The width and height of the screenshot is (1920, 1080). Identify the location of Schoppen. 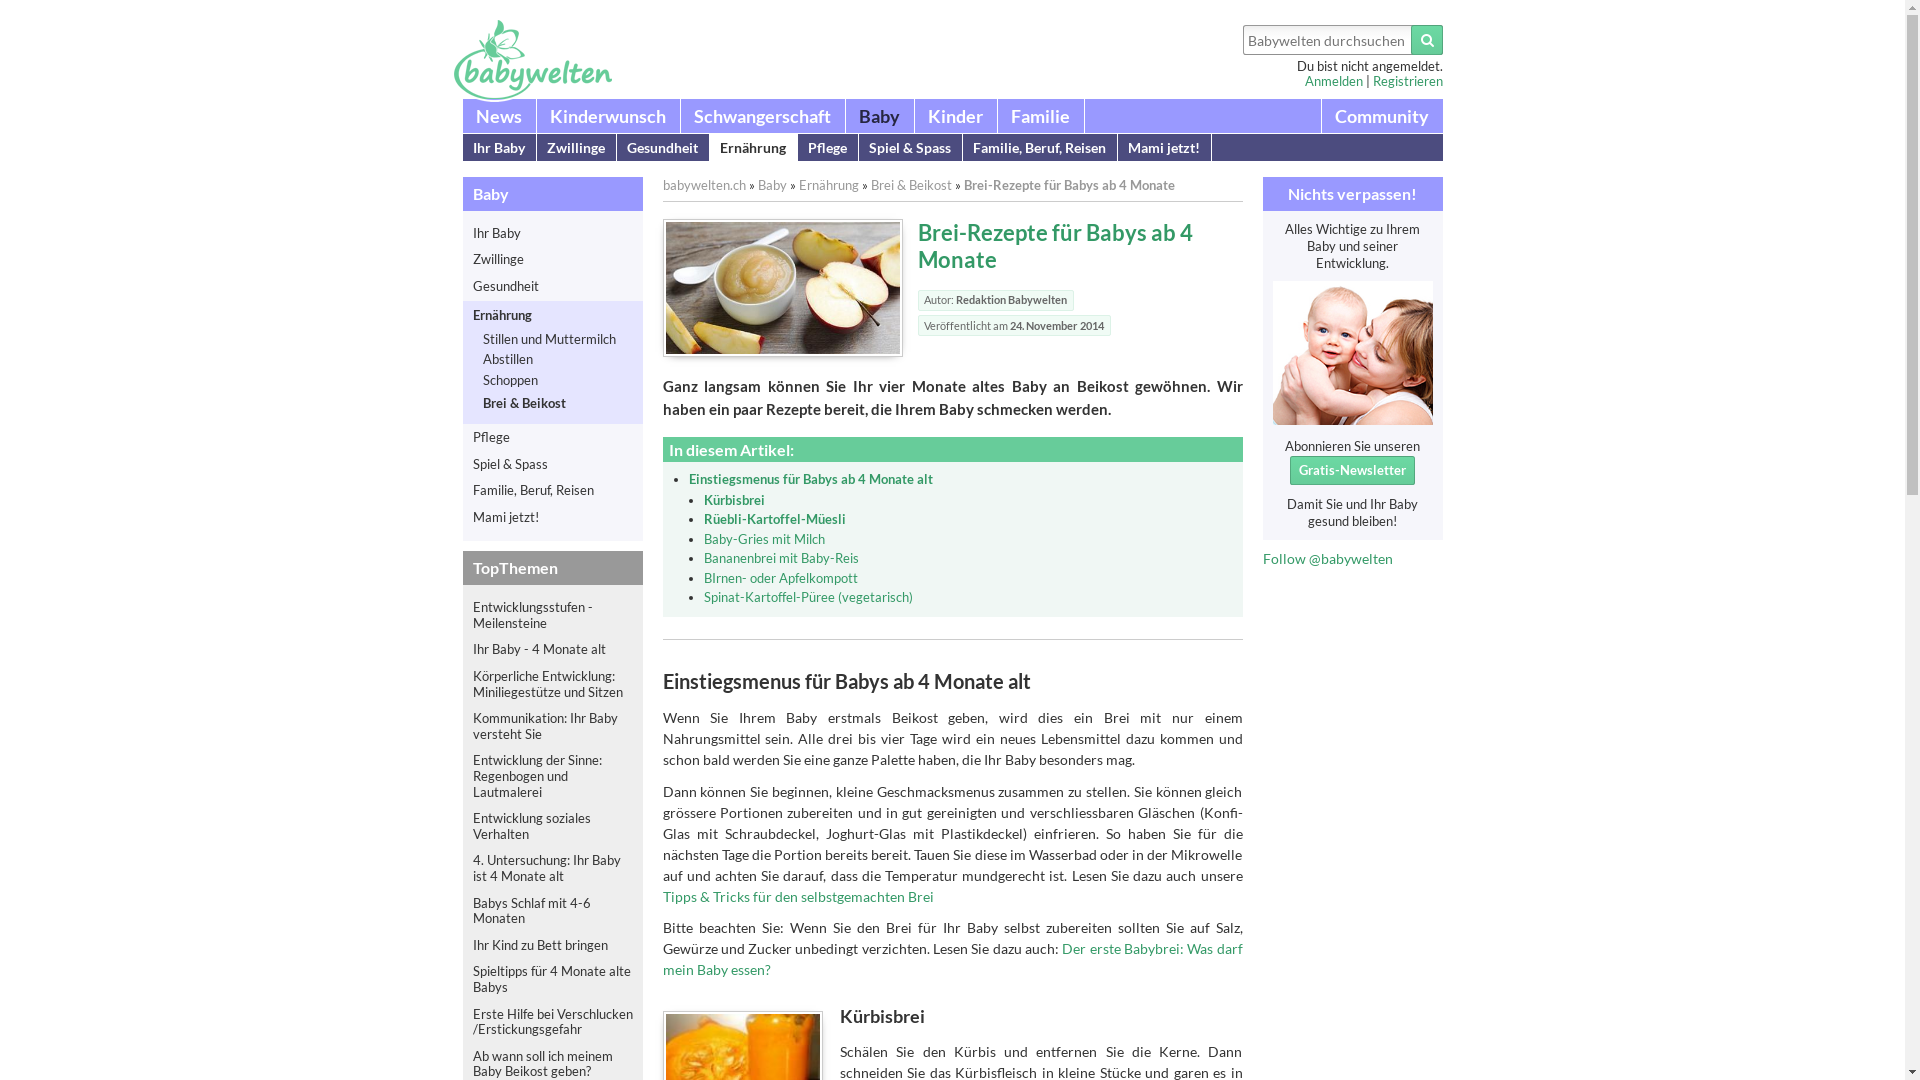
(557, 381).